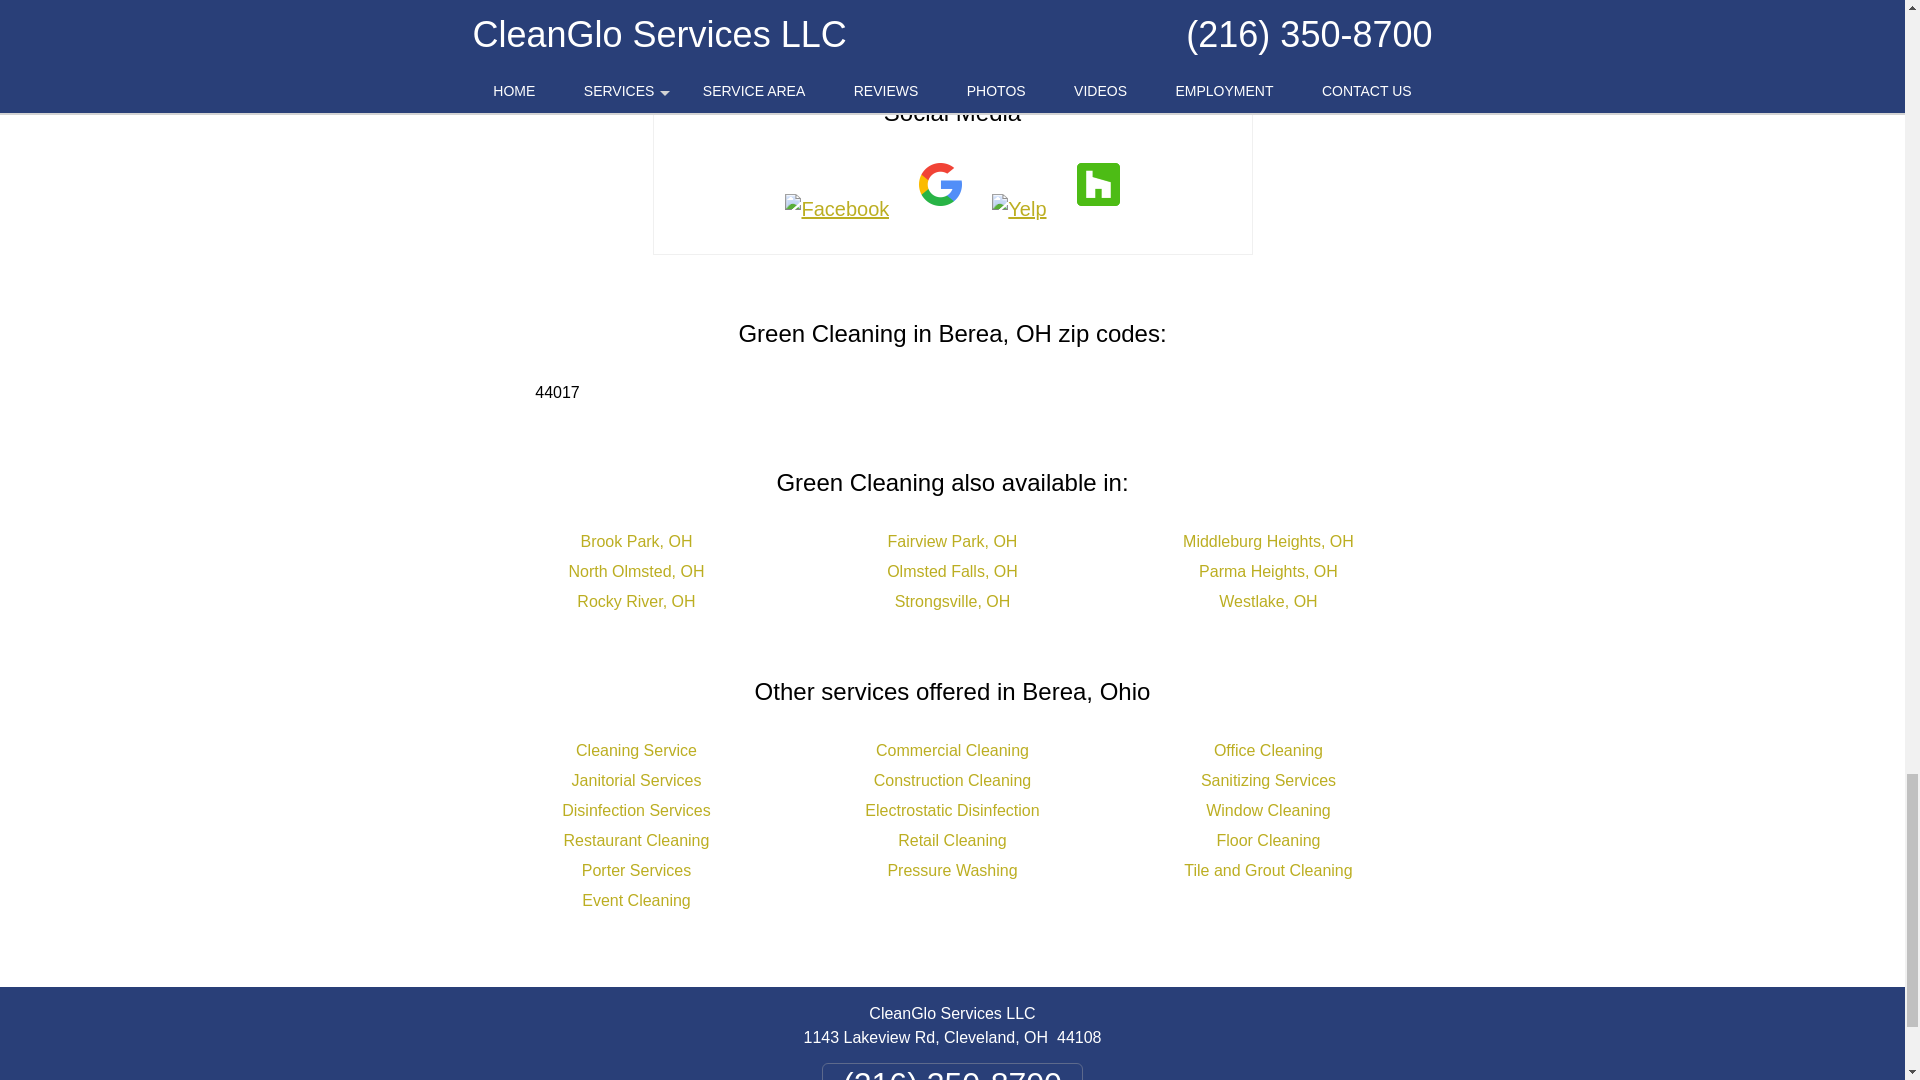 The image size is (1920, 1080). What do you see at coordinates (636, 570) in the screenshot?
I see `North Olmsted, OH` at bounding box center [636, 570].